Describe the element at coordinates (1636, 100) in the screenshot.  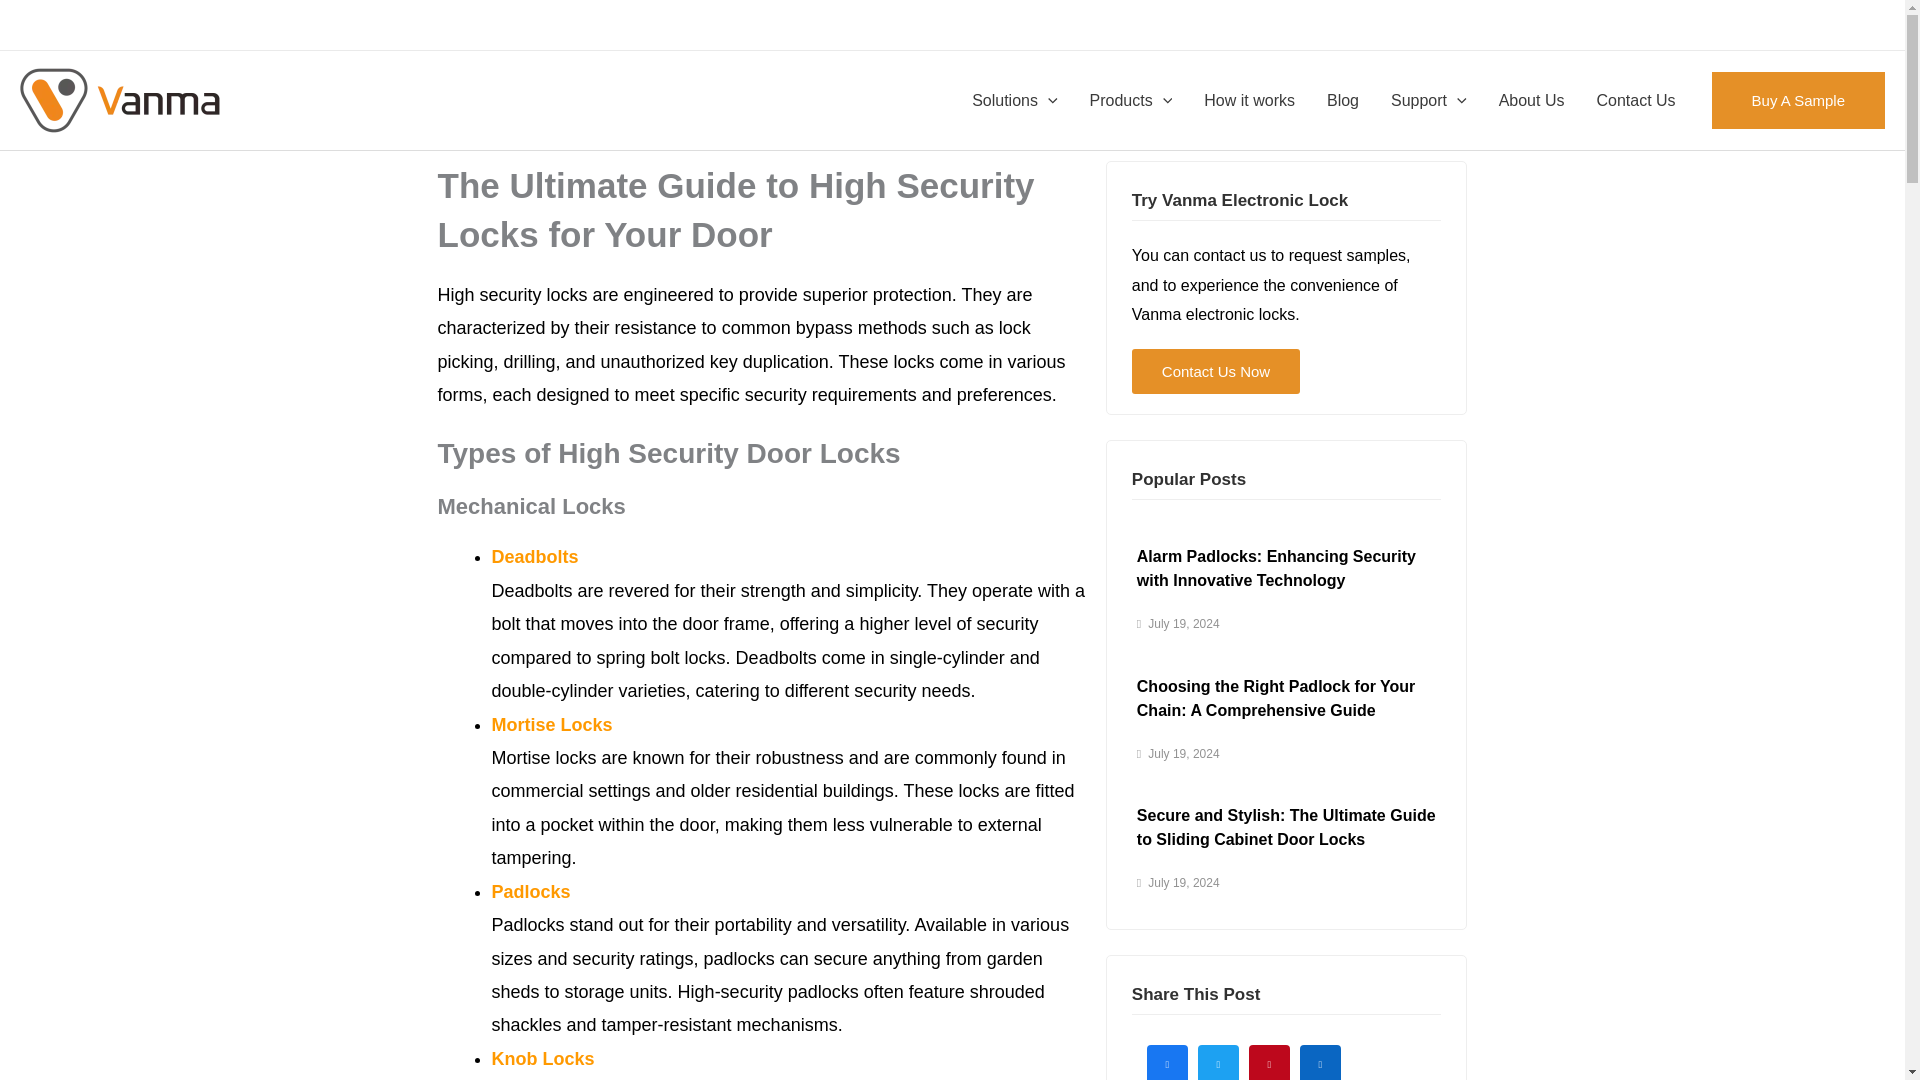
I see `Contact Us` at that location.